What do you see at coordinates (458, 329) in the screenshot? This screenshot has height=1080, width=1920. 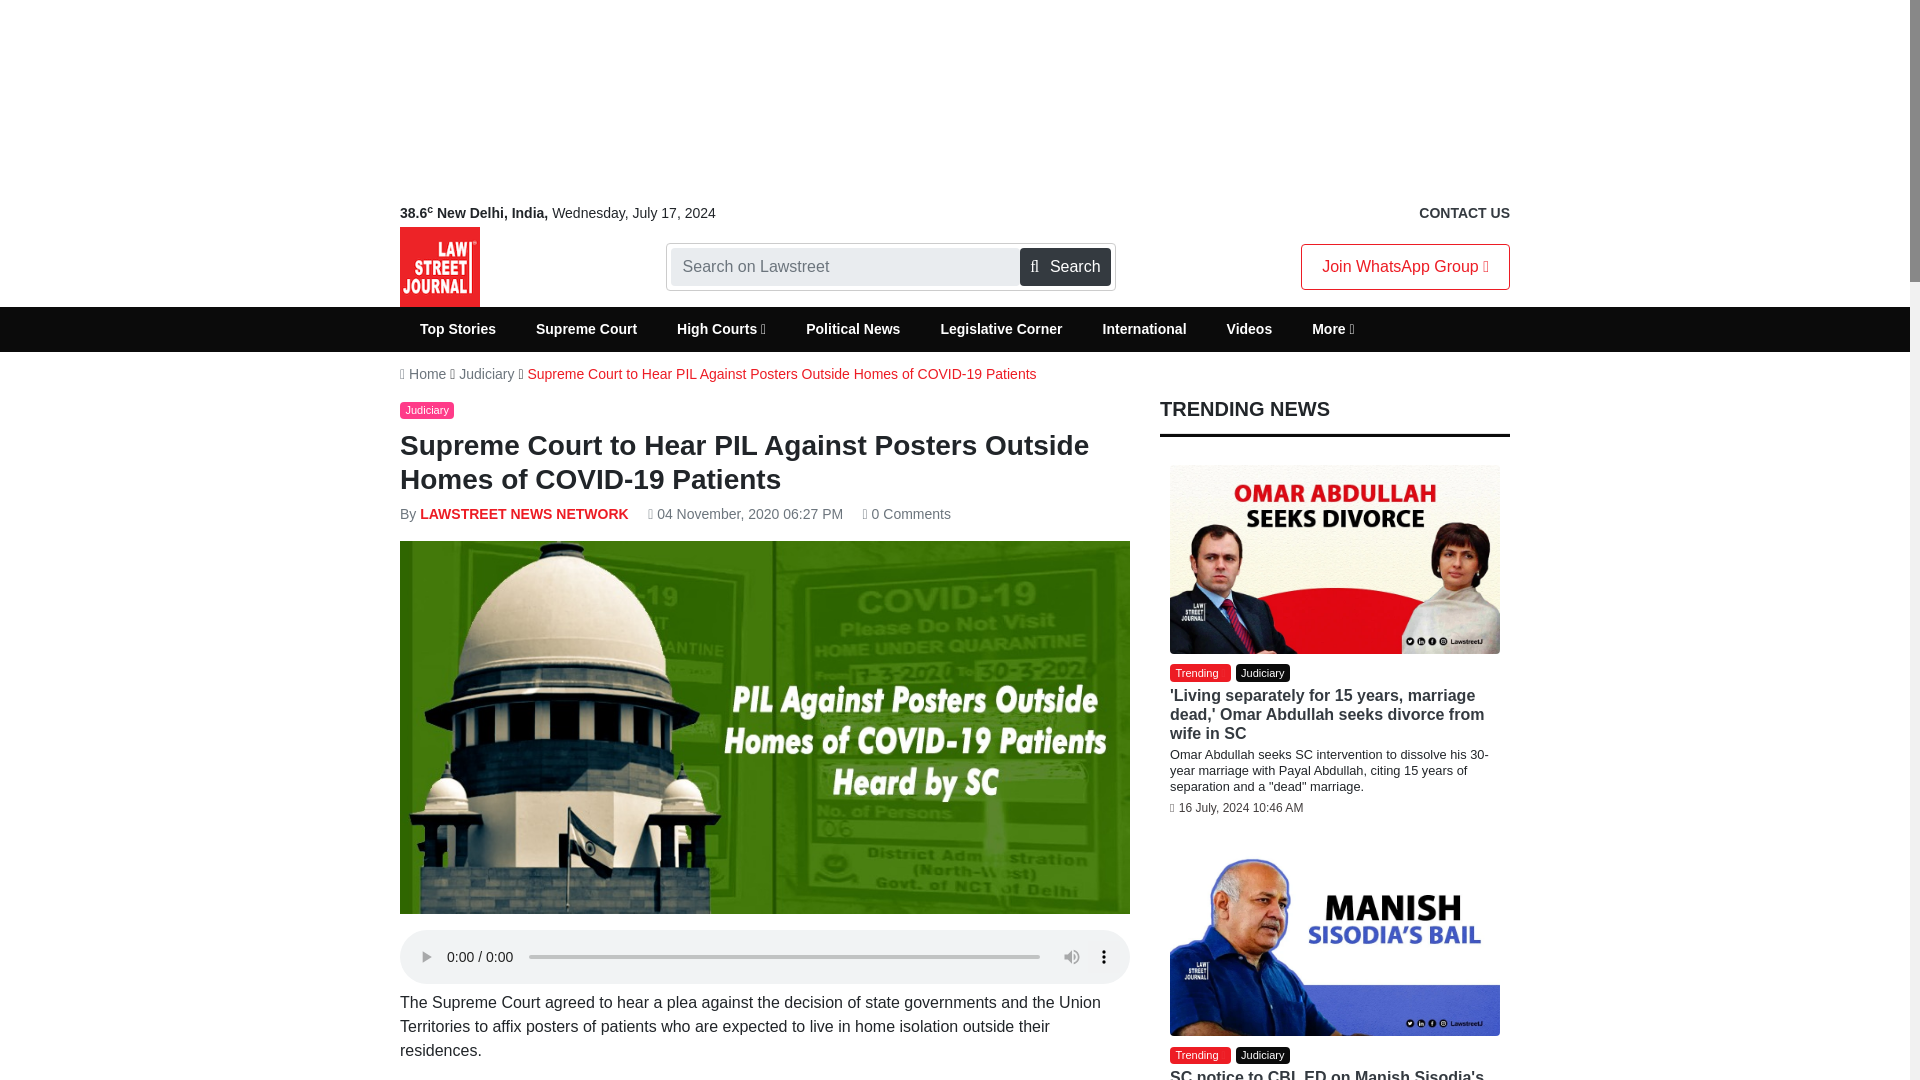 I see `Top Stories` at bounding box center [458, 329].